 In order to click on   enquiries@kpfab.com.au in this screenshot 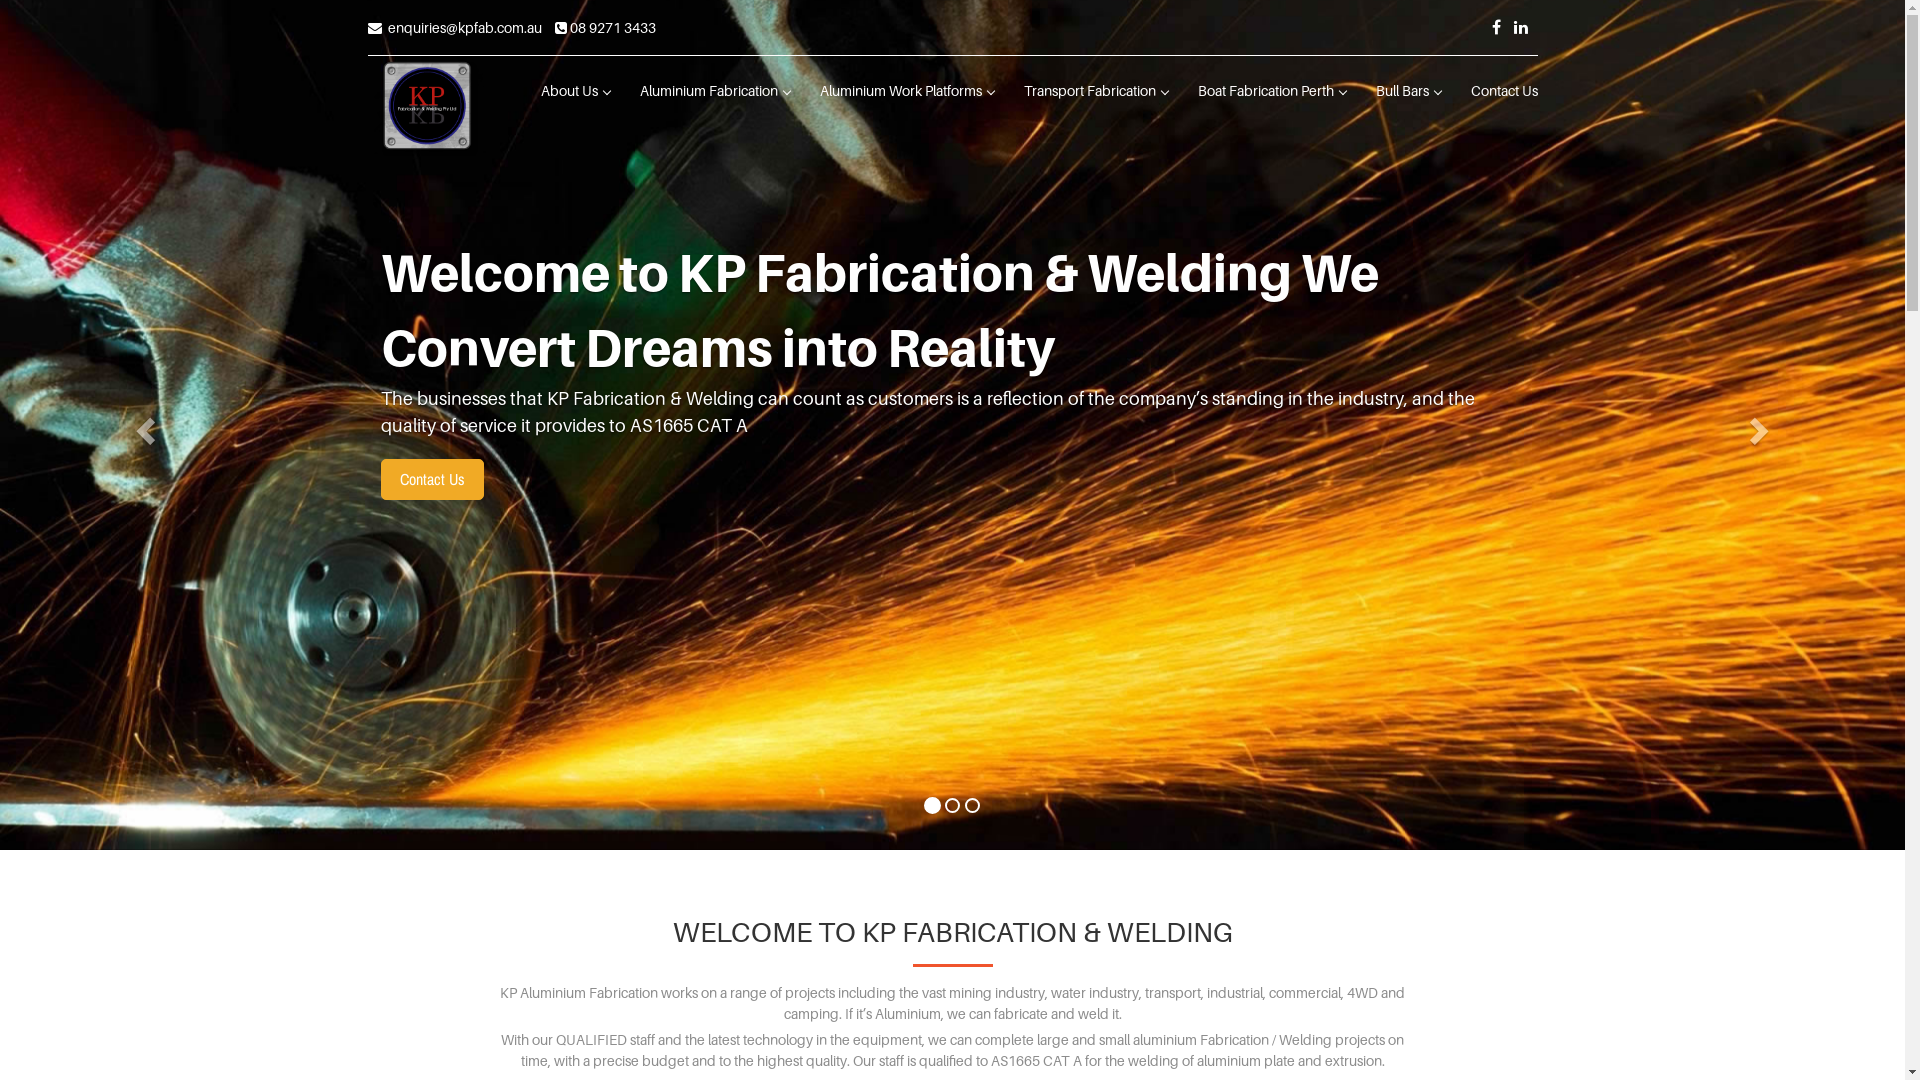, I will do `click(455, 28)`.